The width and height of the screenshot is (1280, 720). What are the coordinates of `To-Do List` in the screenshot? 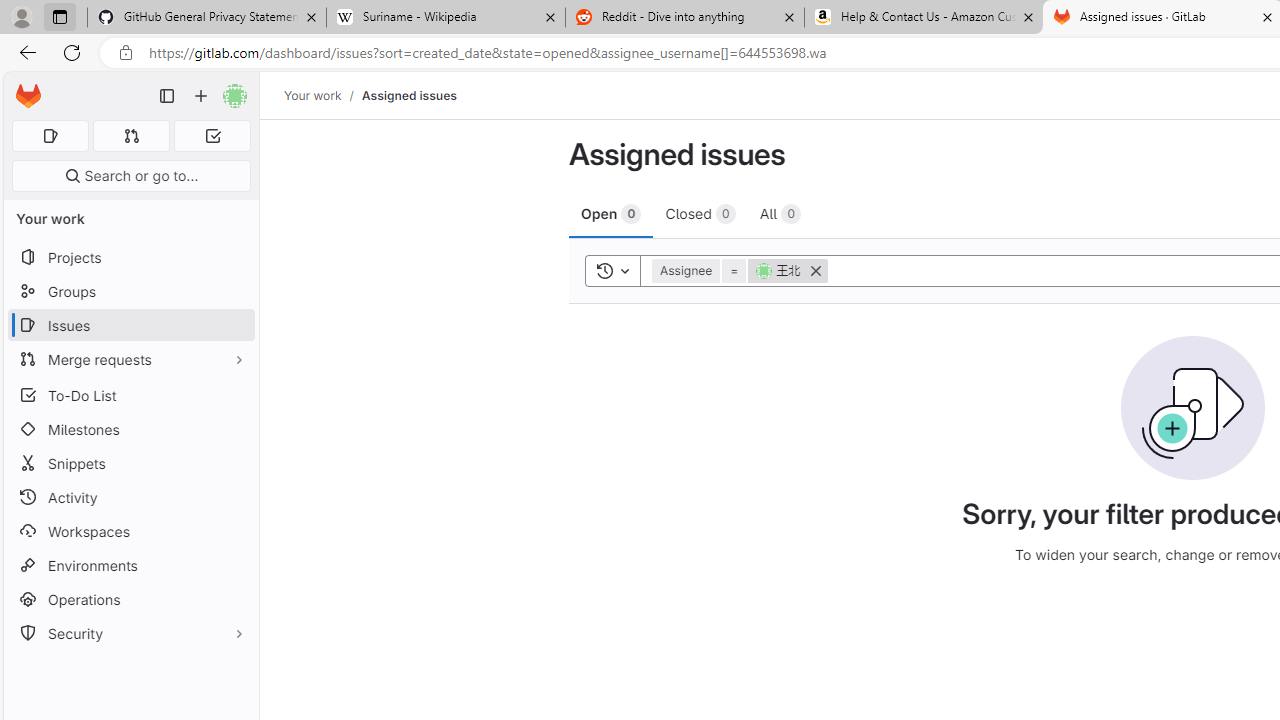 It's located at (130, 394).